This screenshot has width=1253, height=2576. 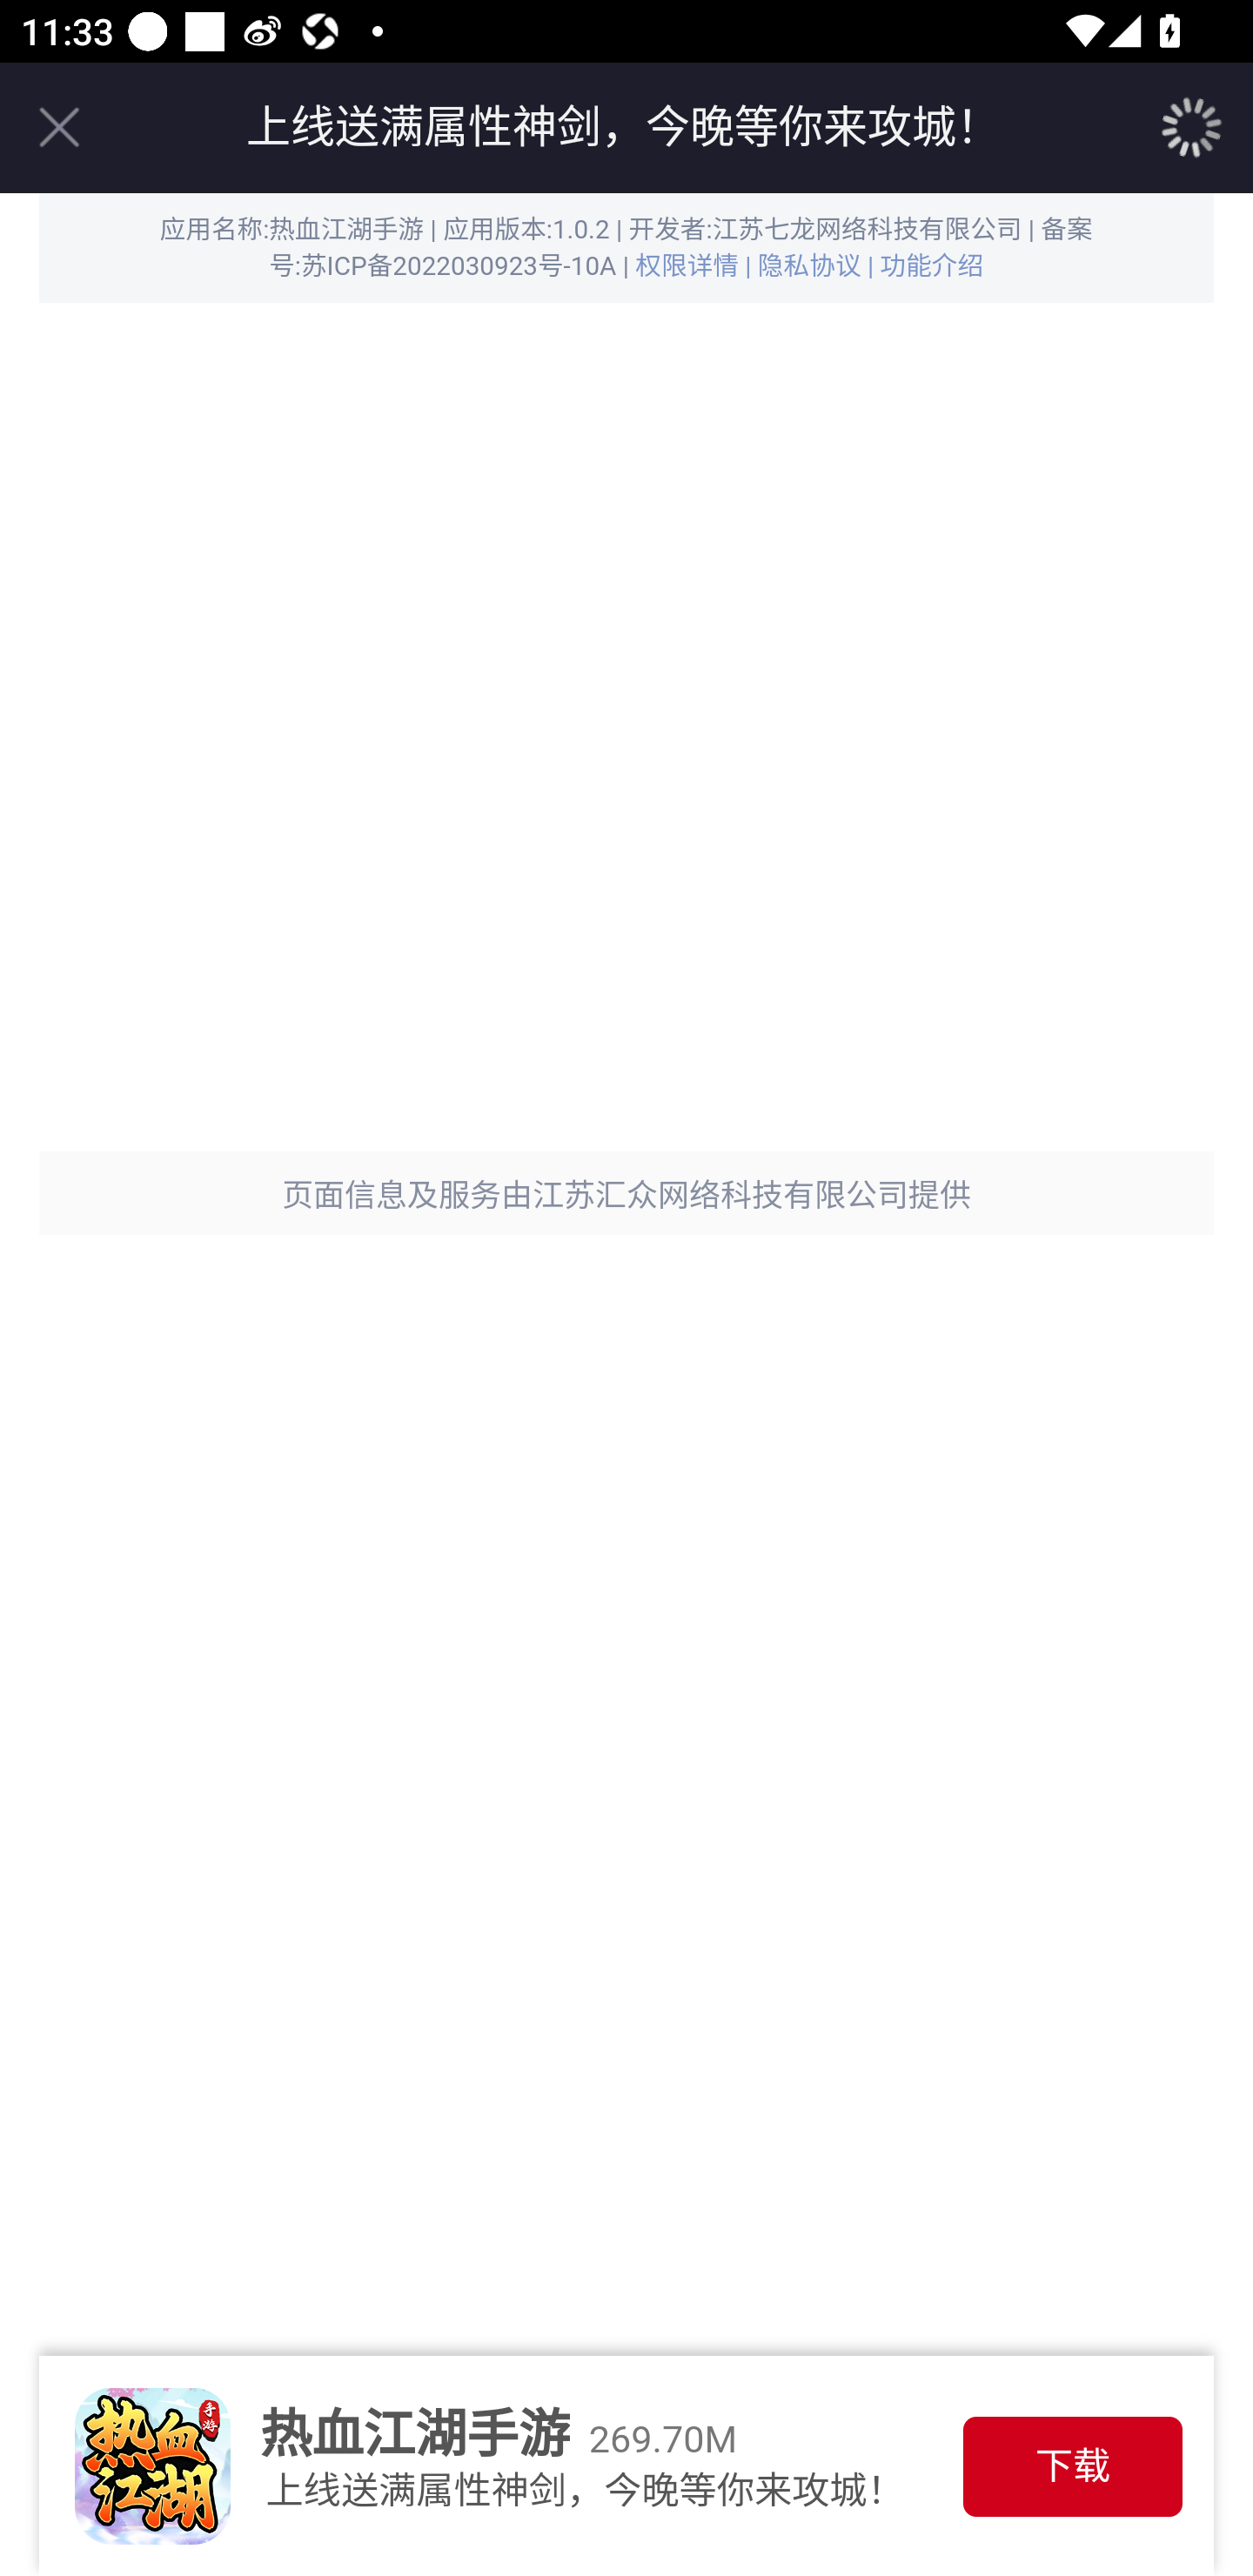 I want to click on 上线送满属性神剑，今晚等你来攻城！, so click(x=623, y=127).